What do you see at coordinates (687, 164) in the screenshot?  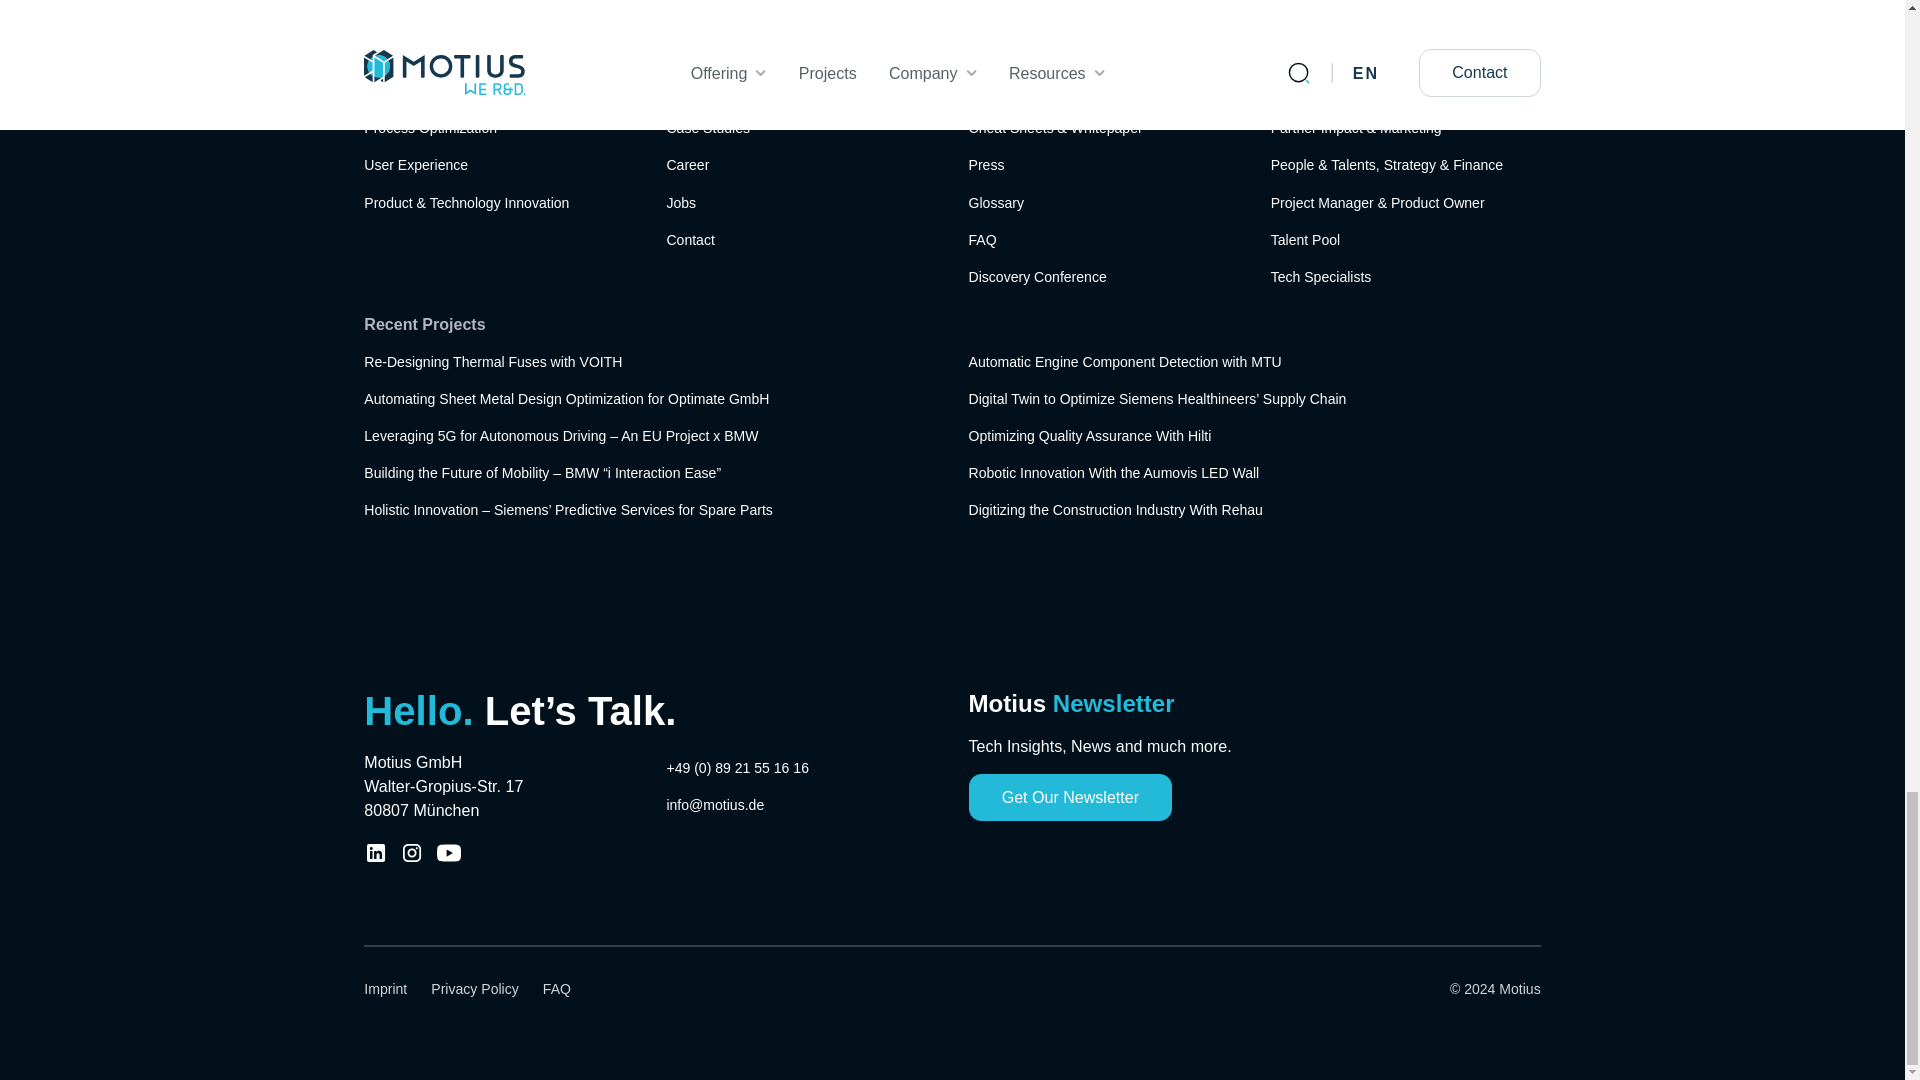 I see `Career` at bounding box center [687, 164].